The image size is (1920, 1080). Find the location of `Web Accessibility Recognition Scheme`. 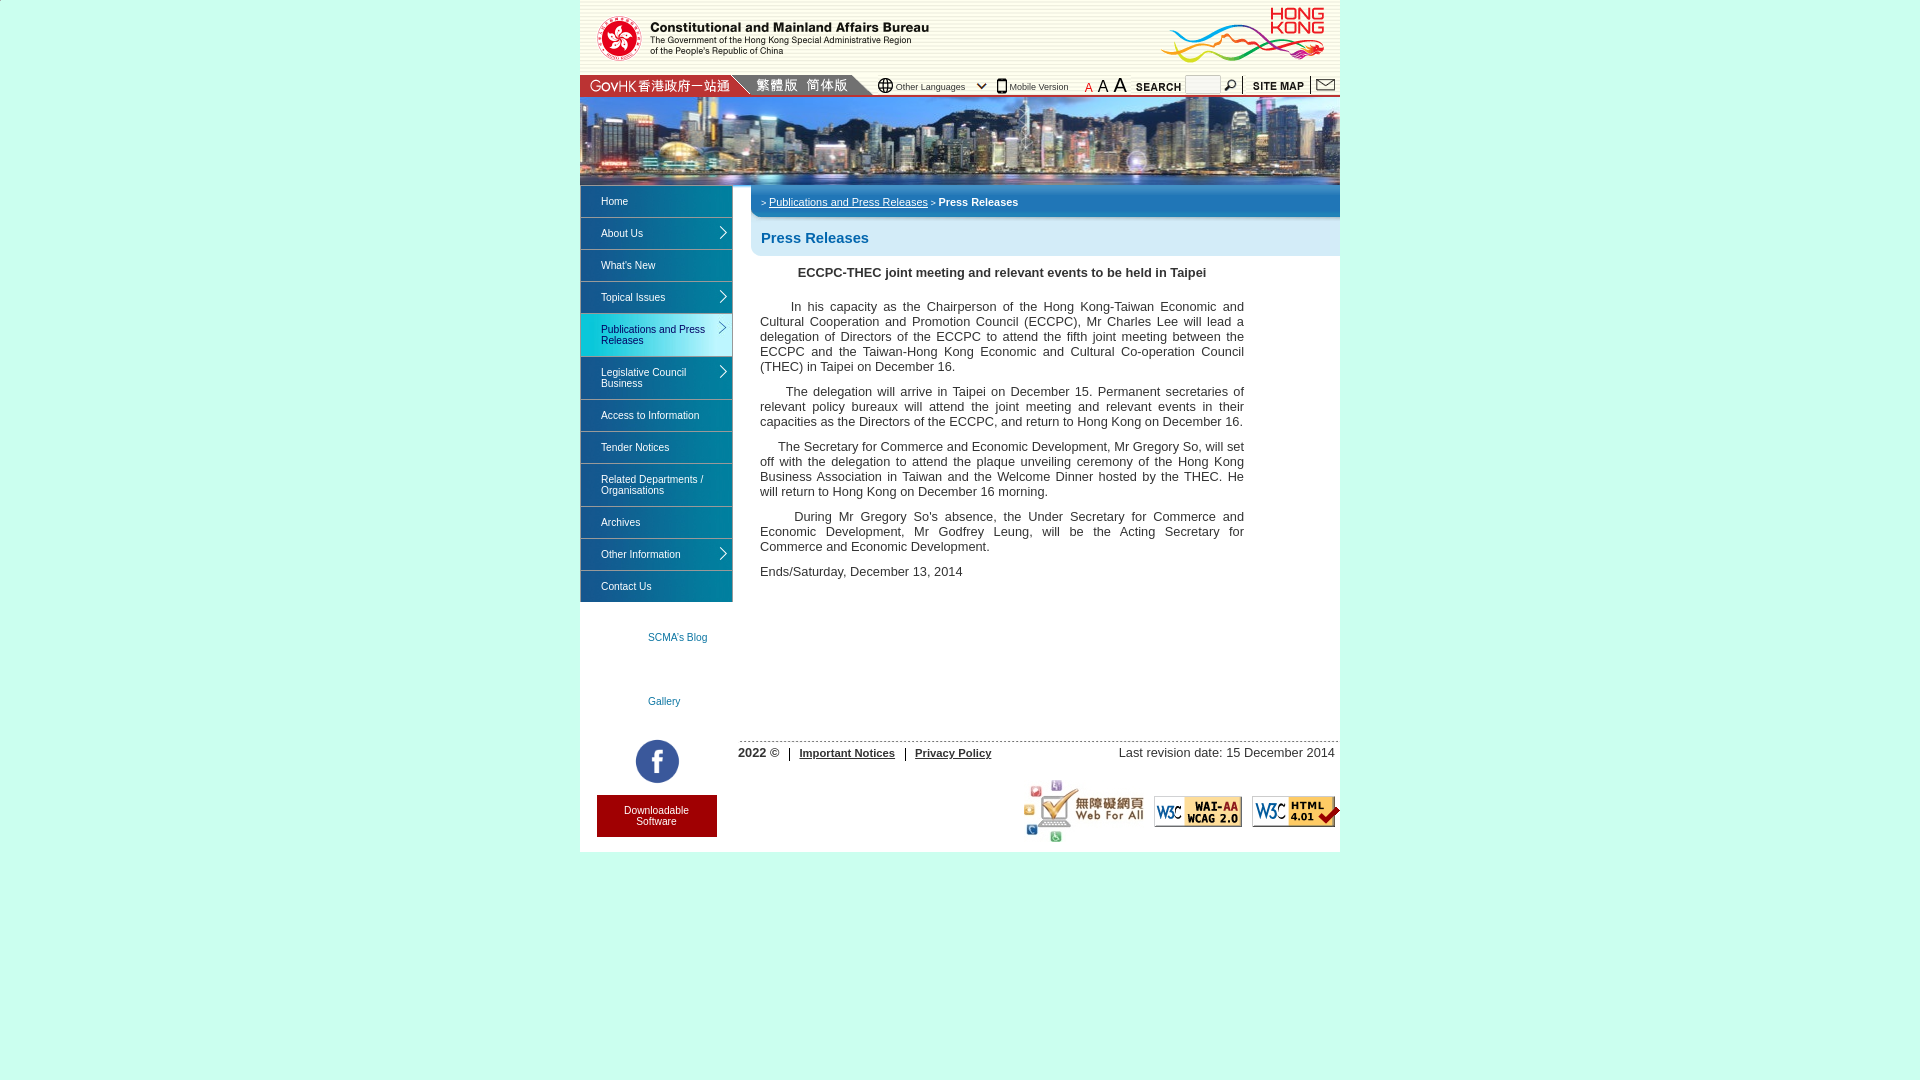

Web Accessibility Recognition Scheme is located at coordinates (1084, 810).